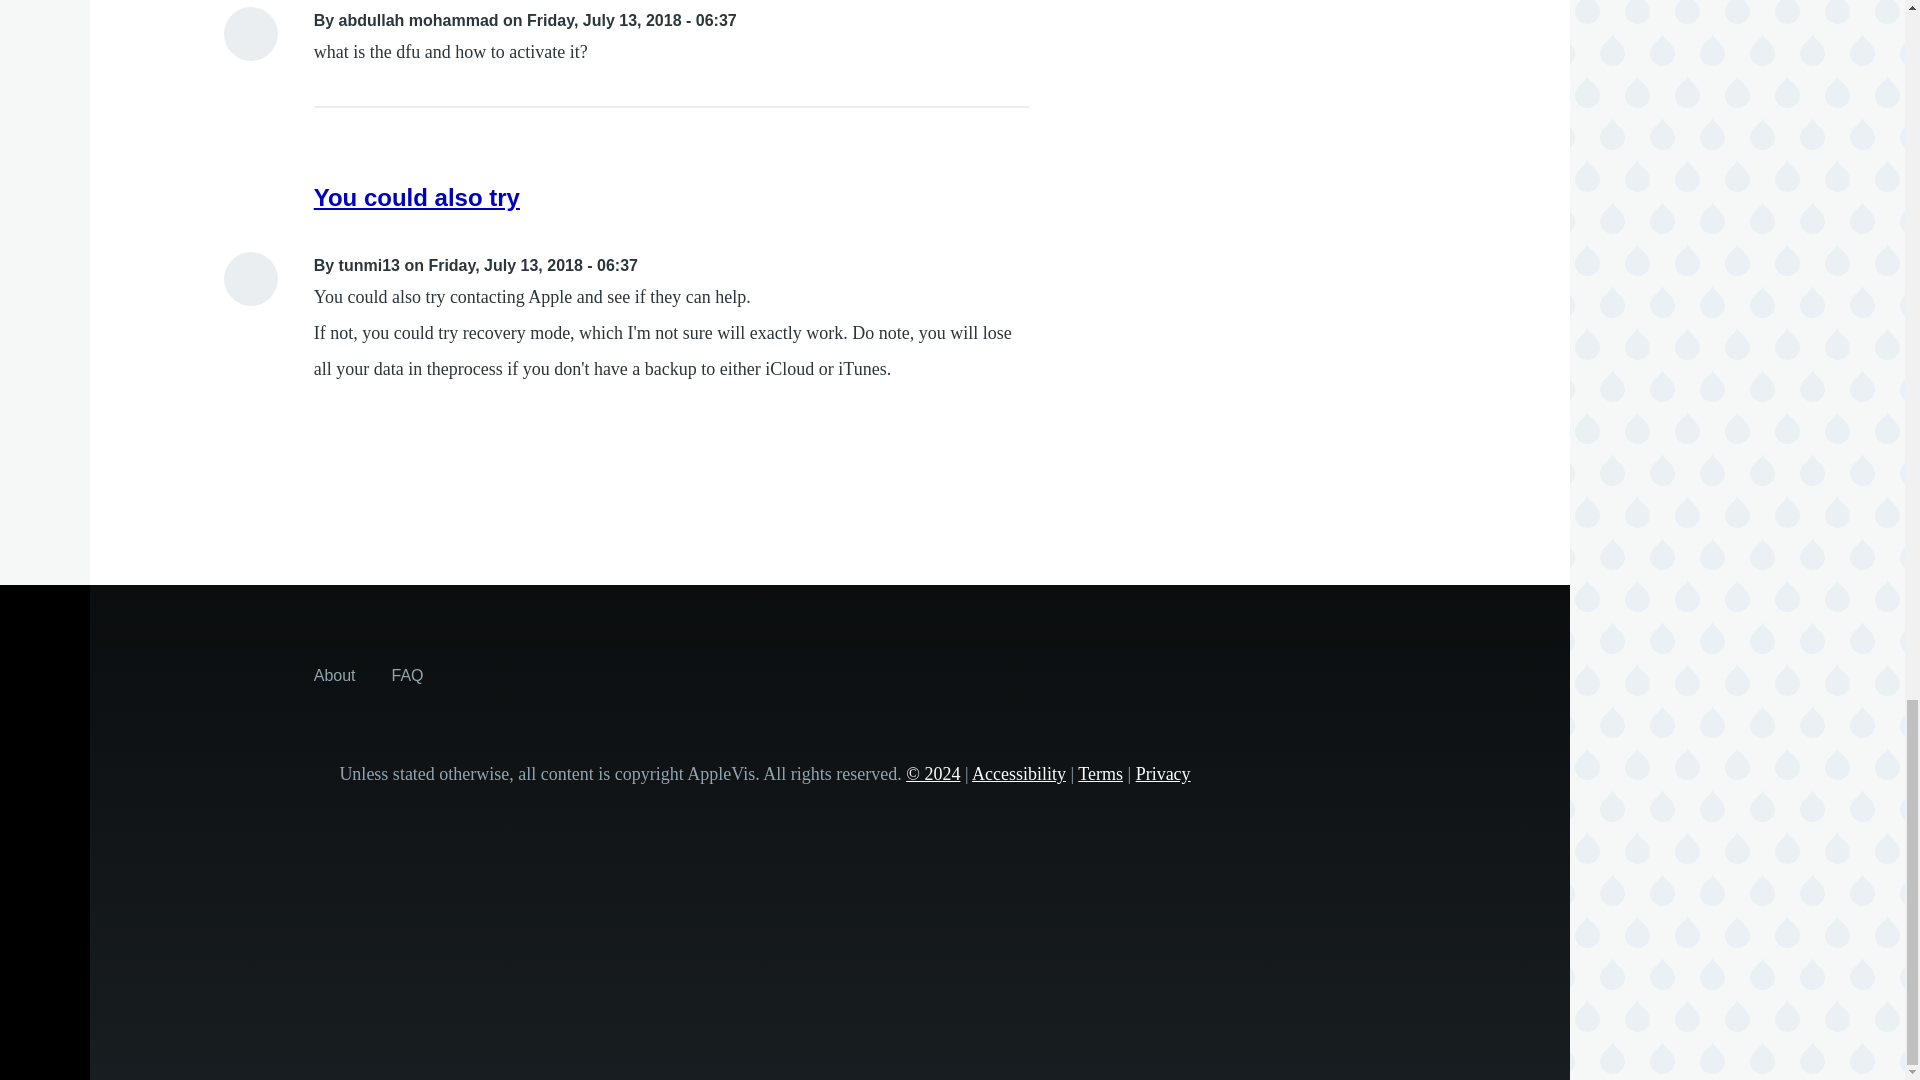  I want to click on Privacy, so click(1163, 774).